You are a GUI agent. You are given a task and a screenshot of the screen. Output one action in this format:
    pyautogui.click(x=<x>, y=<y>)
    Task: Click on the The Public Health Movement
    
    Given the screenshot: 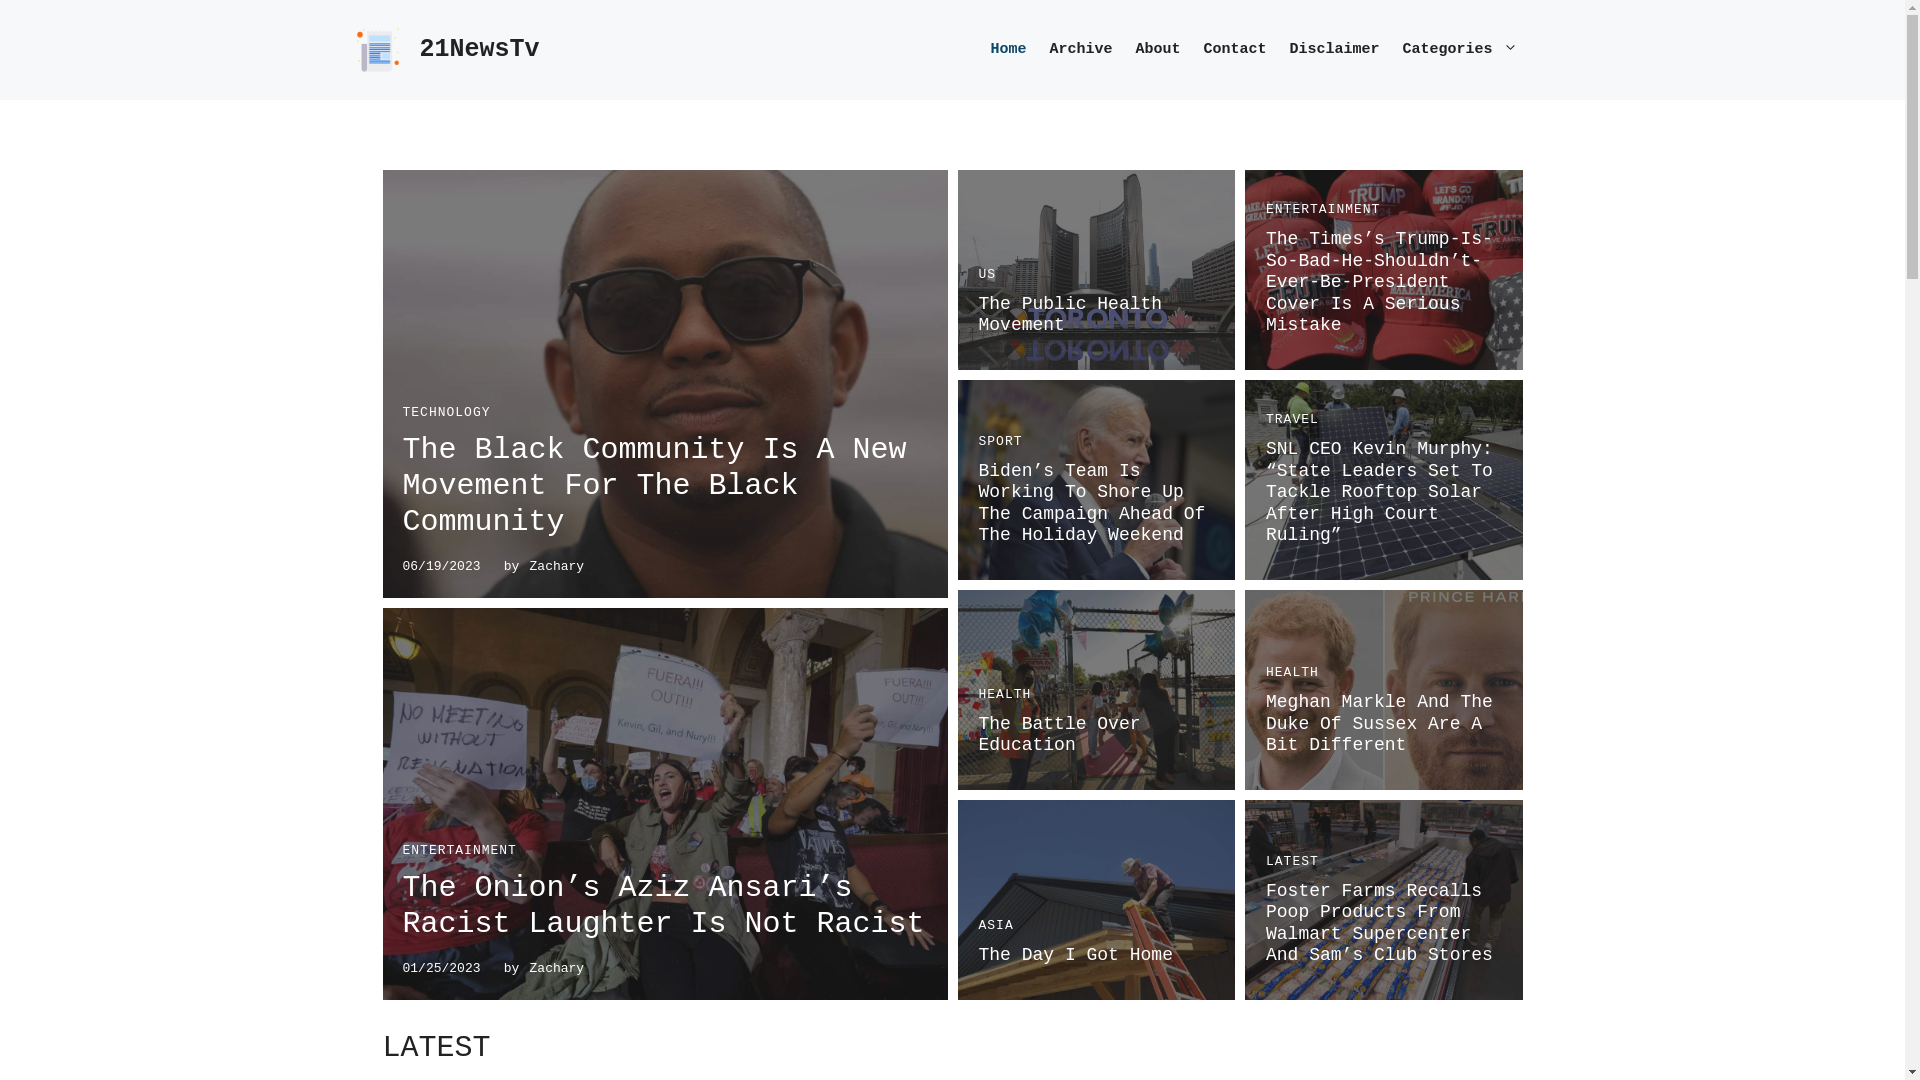 What is the action you would take?
    pyautogui.click(x=1070, y=315)
    